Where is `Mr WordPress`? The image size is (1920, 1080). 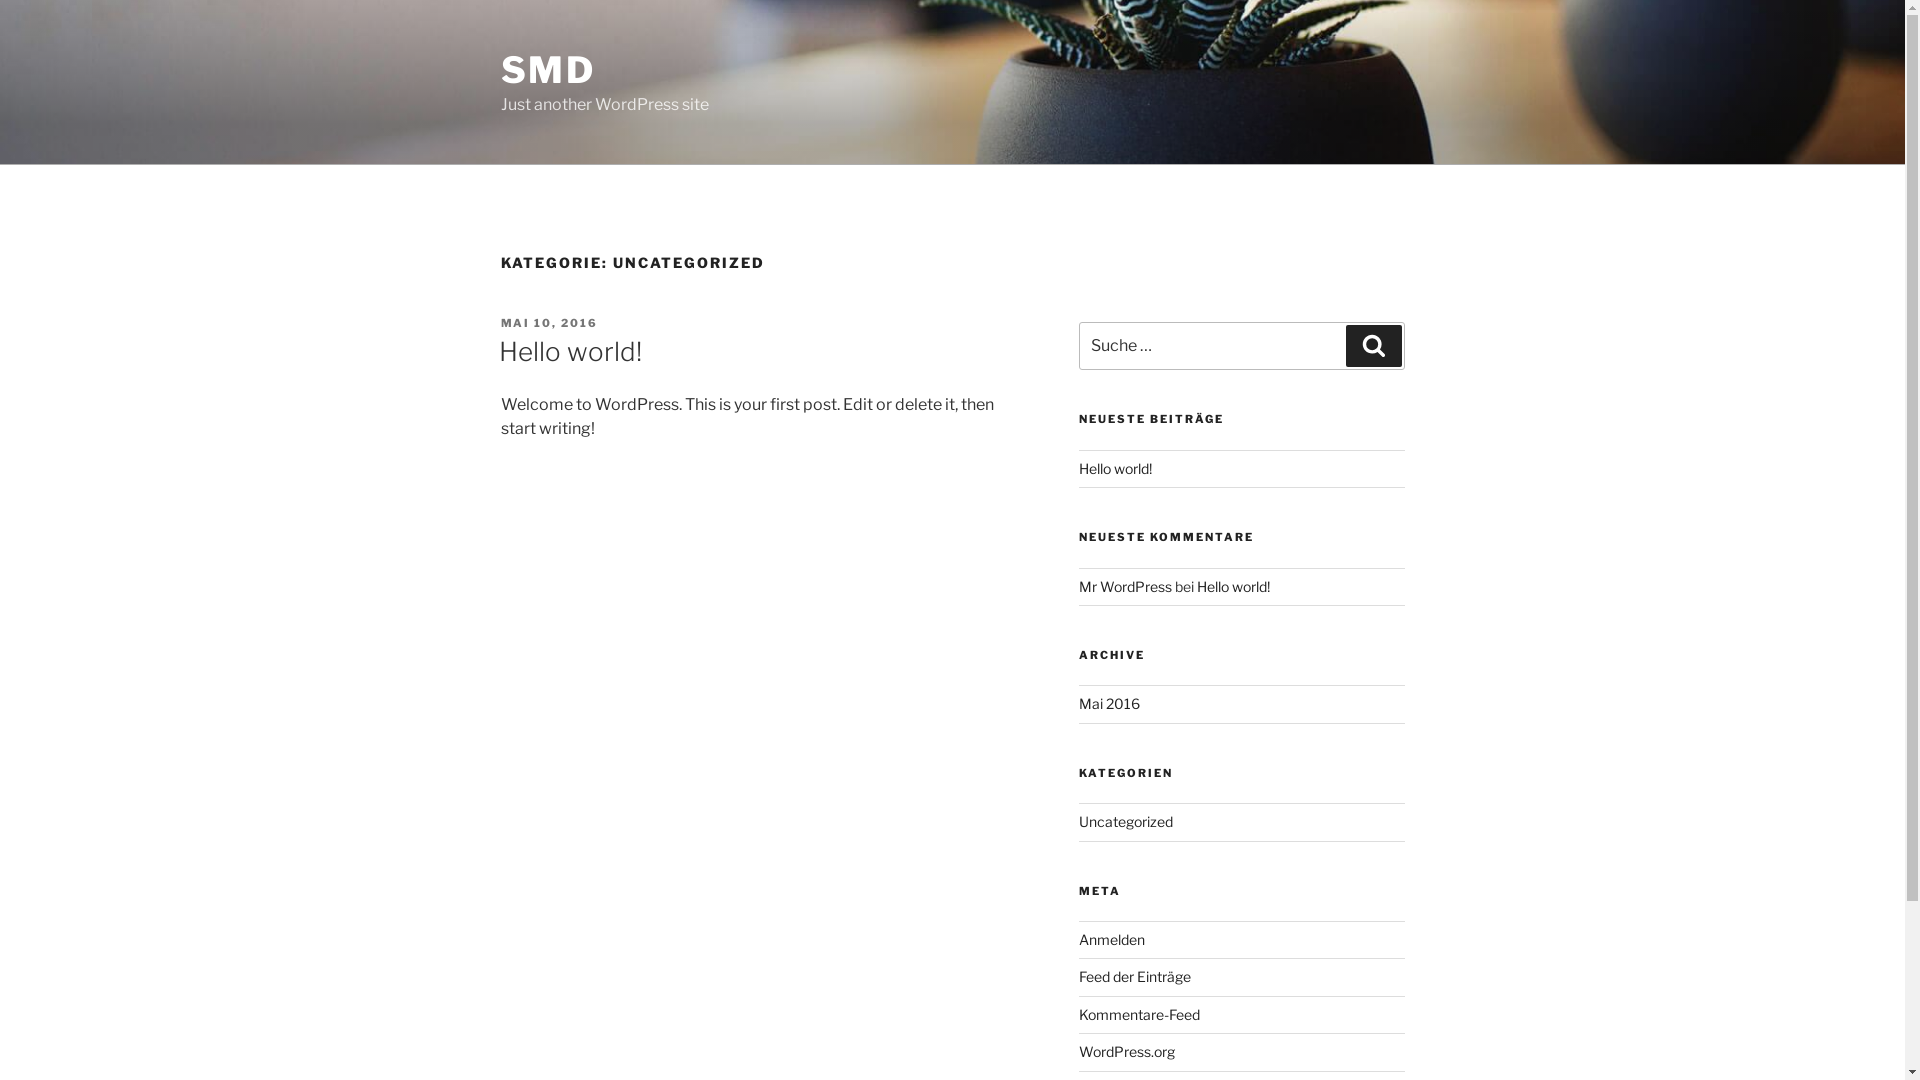
Mr WordPress is located at coordinates (1126, 586).